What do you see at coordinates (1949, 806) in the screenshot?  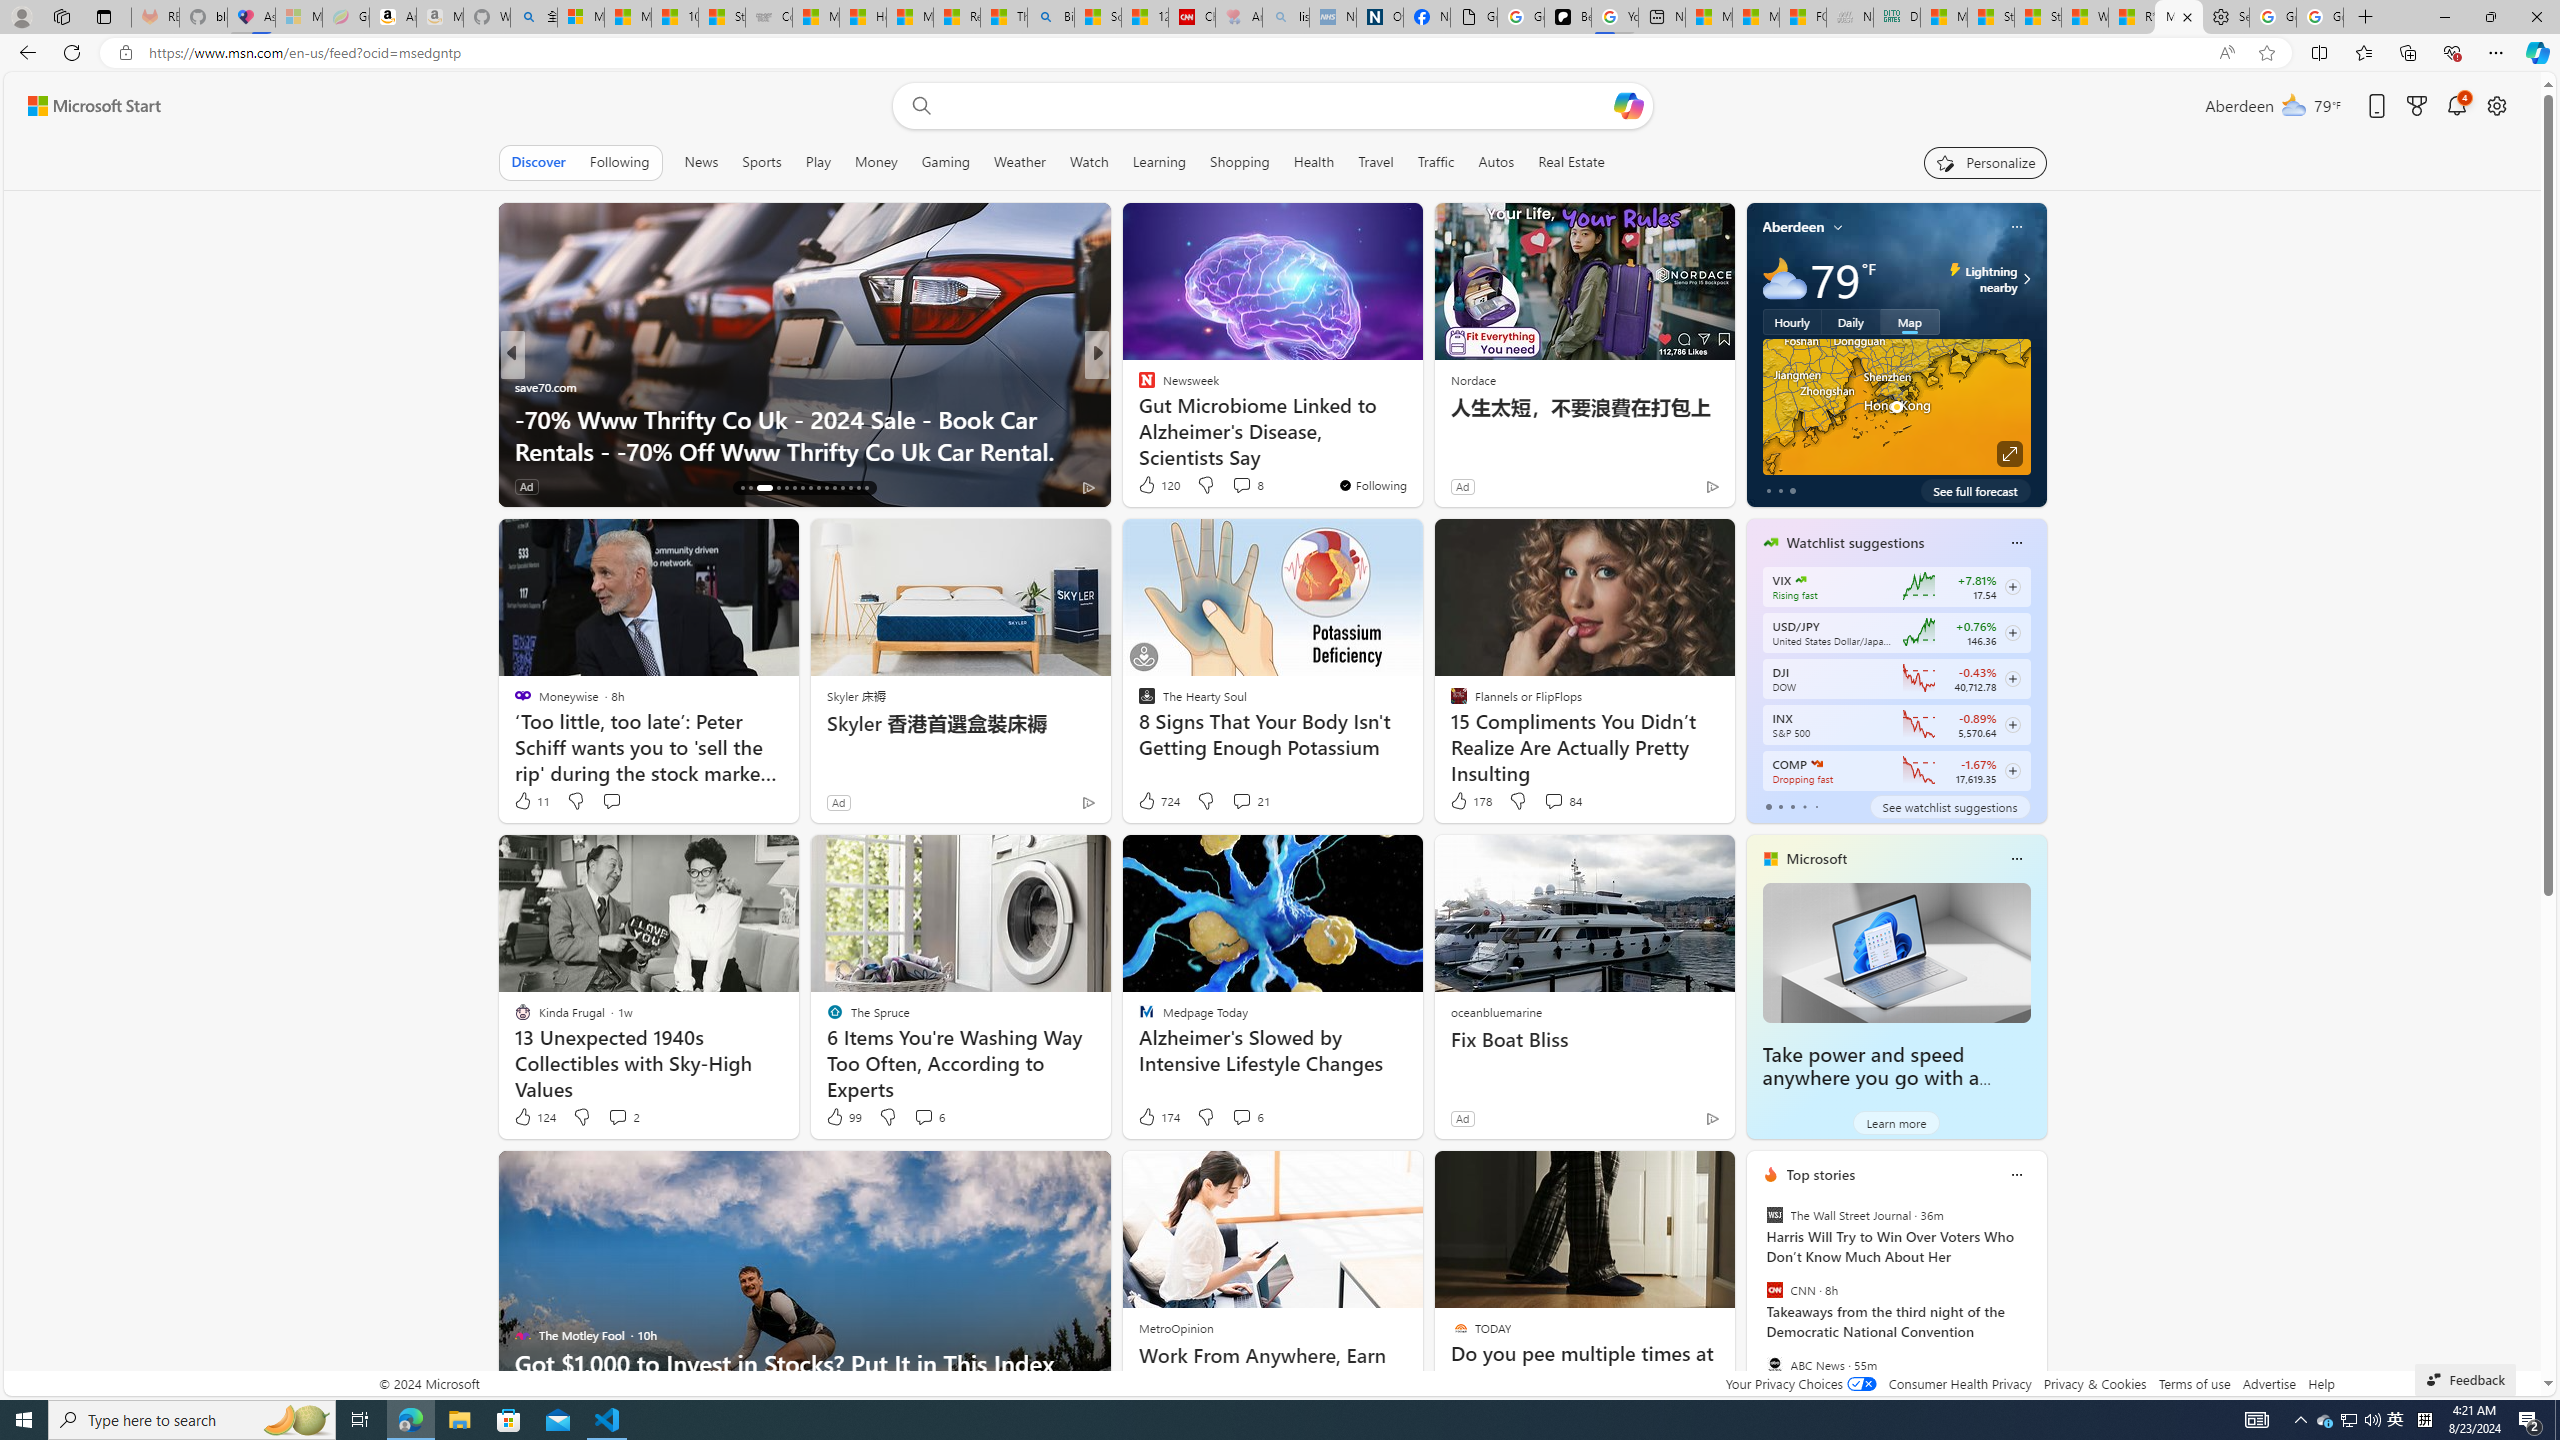 I see `See watchlist suggestions` at bounding box center [1949, 806].